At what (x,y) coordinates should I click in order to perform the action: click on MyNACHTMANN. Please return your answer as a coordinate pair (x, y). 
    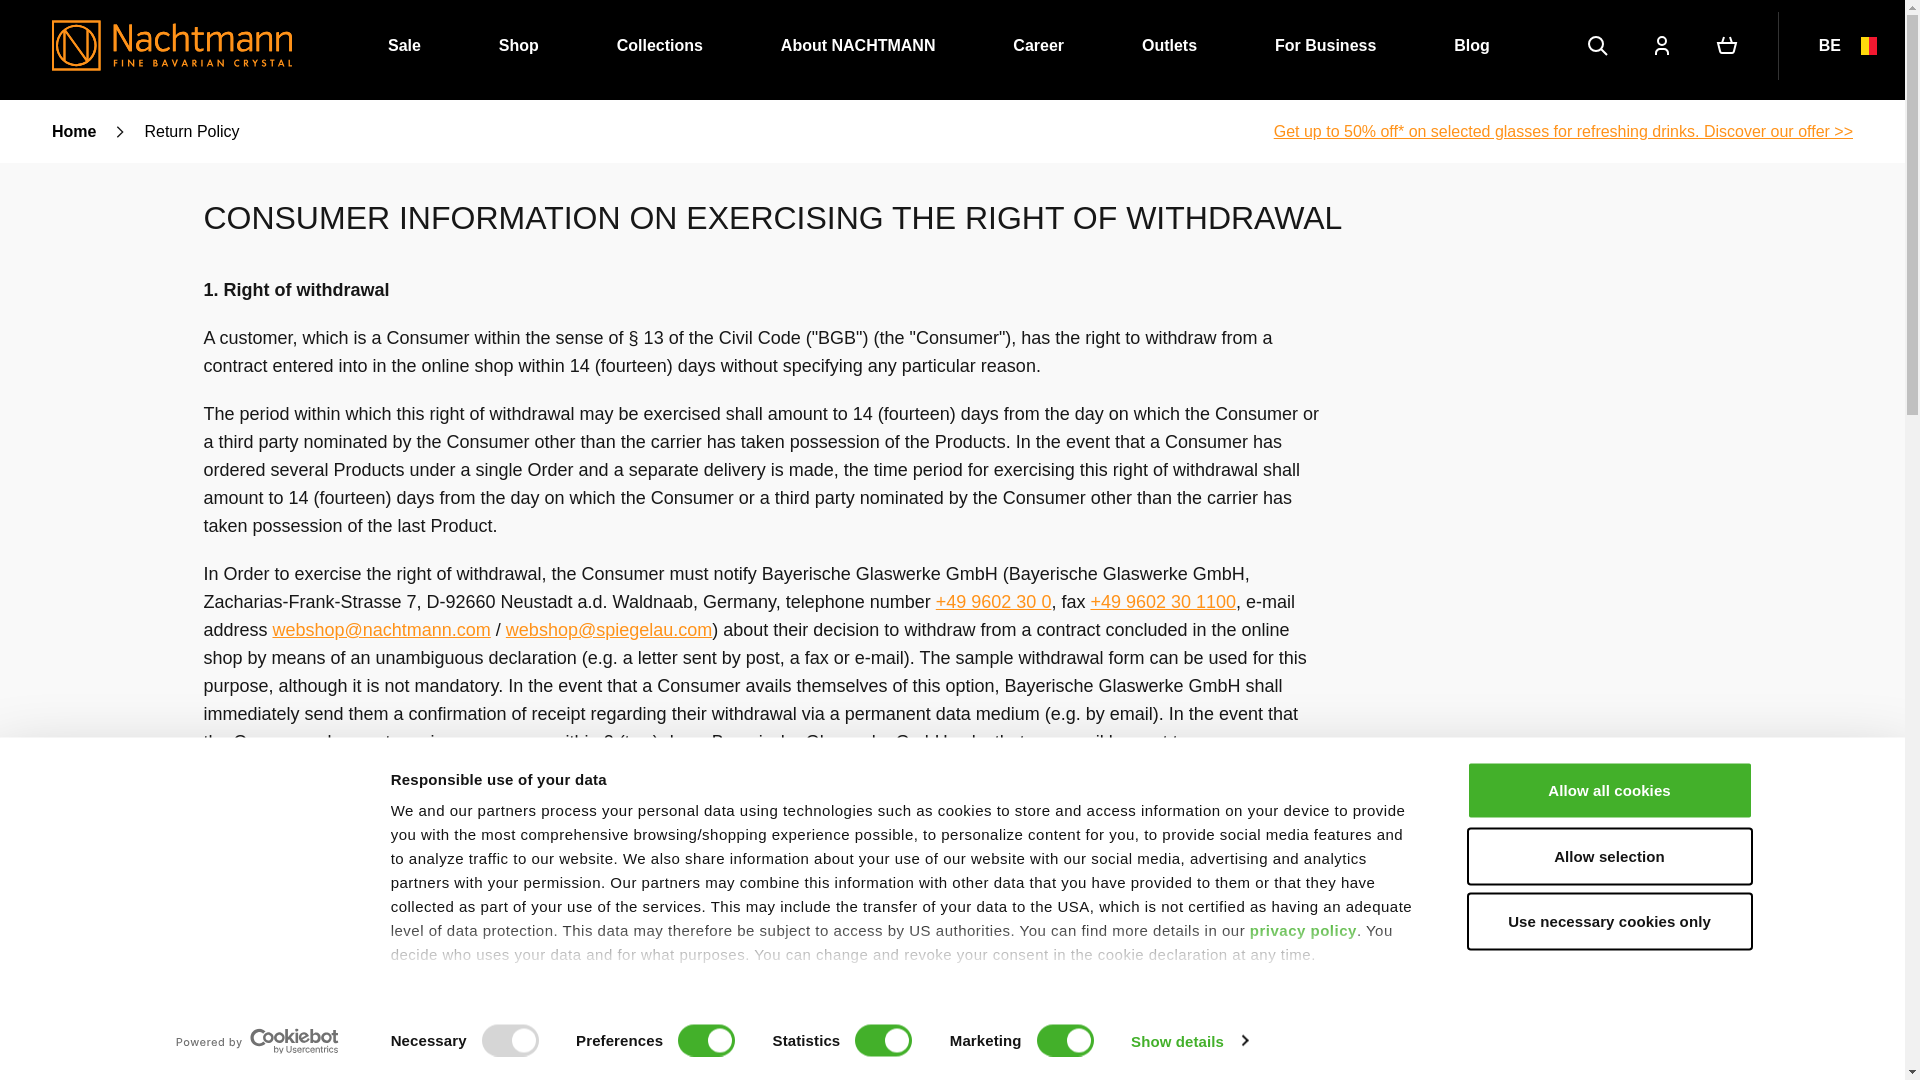
    Looking at the image, I should click on (1662, 46).